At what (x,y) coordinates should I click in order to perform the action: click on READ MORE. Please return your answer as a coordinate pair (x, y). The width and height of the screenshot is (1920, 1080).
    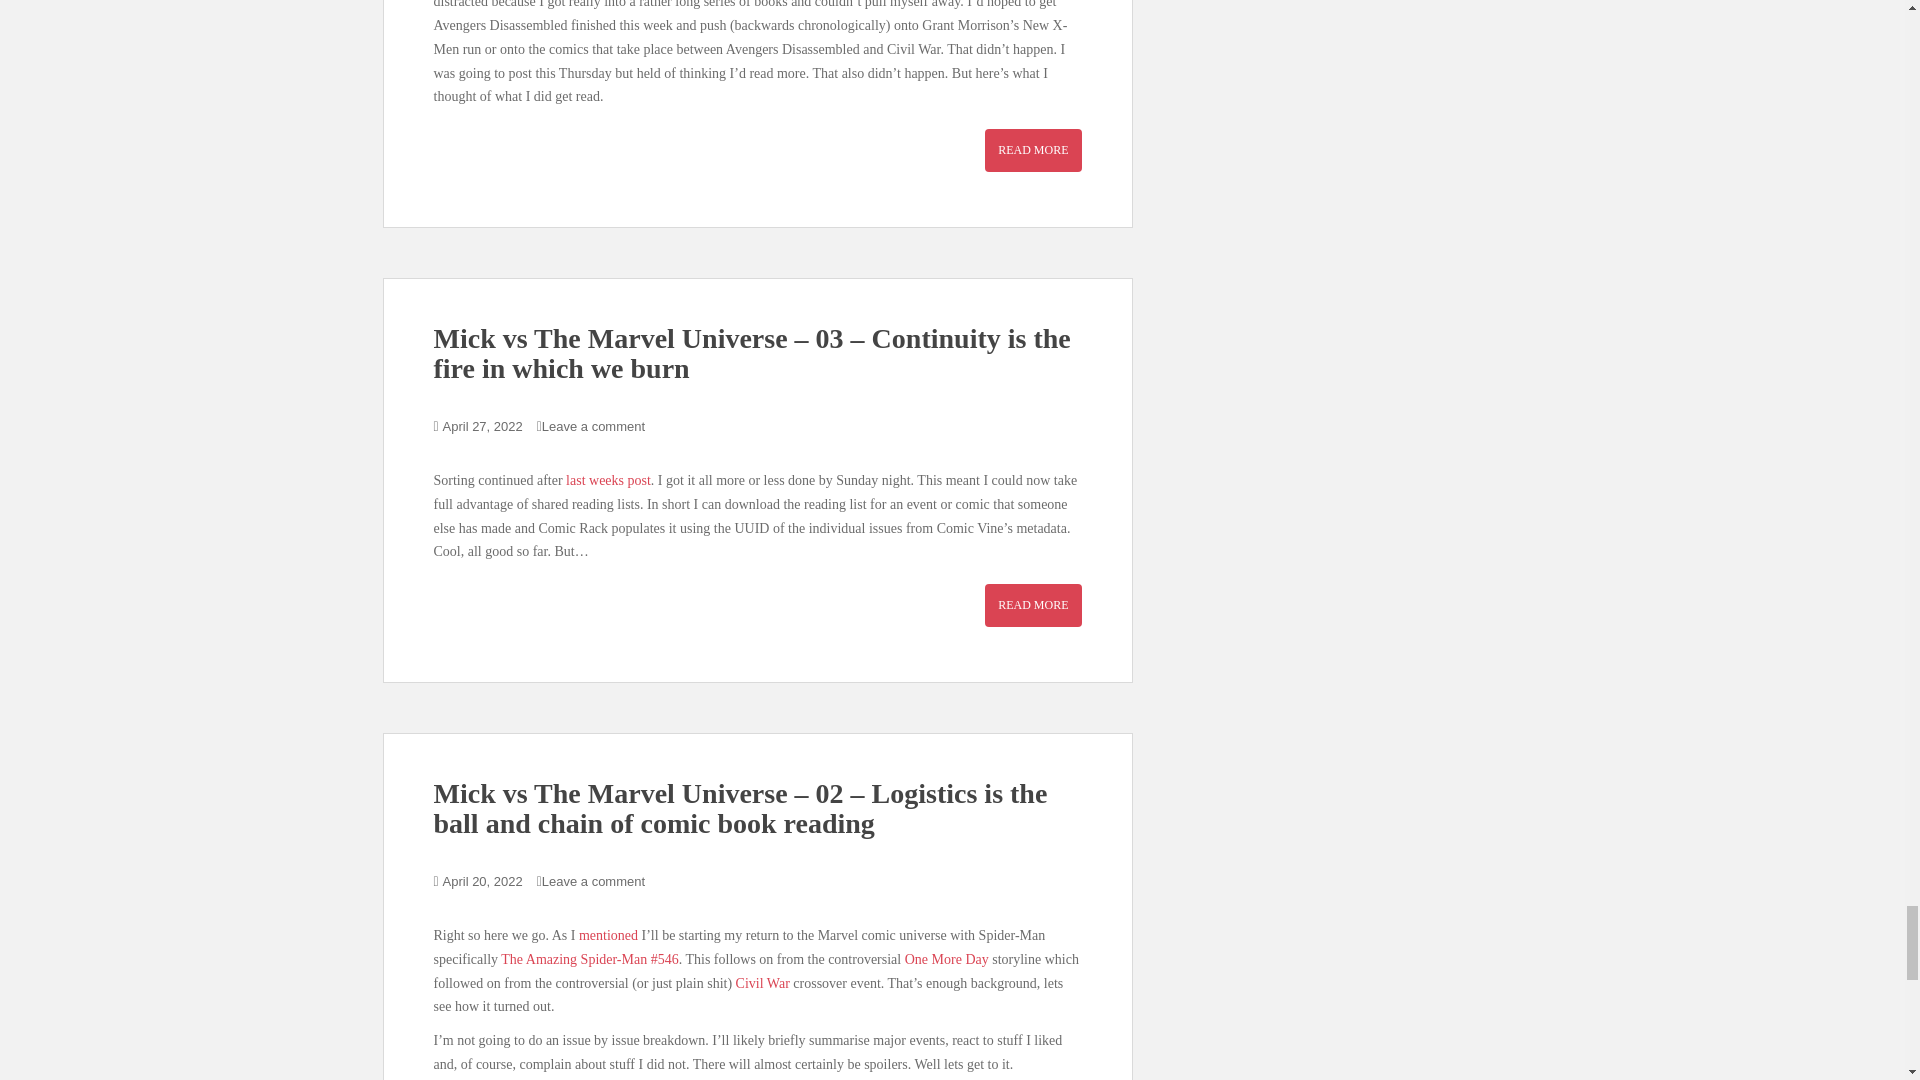
    Looking at the image, I should click on (1032, 149).